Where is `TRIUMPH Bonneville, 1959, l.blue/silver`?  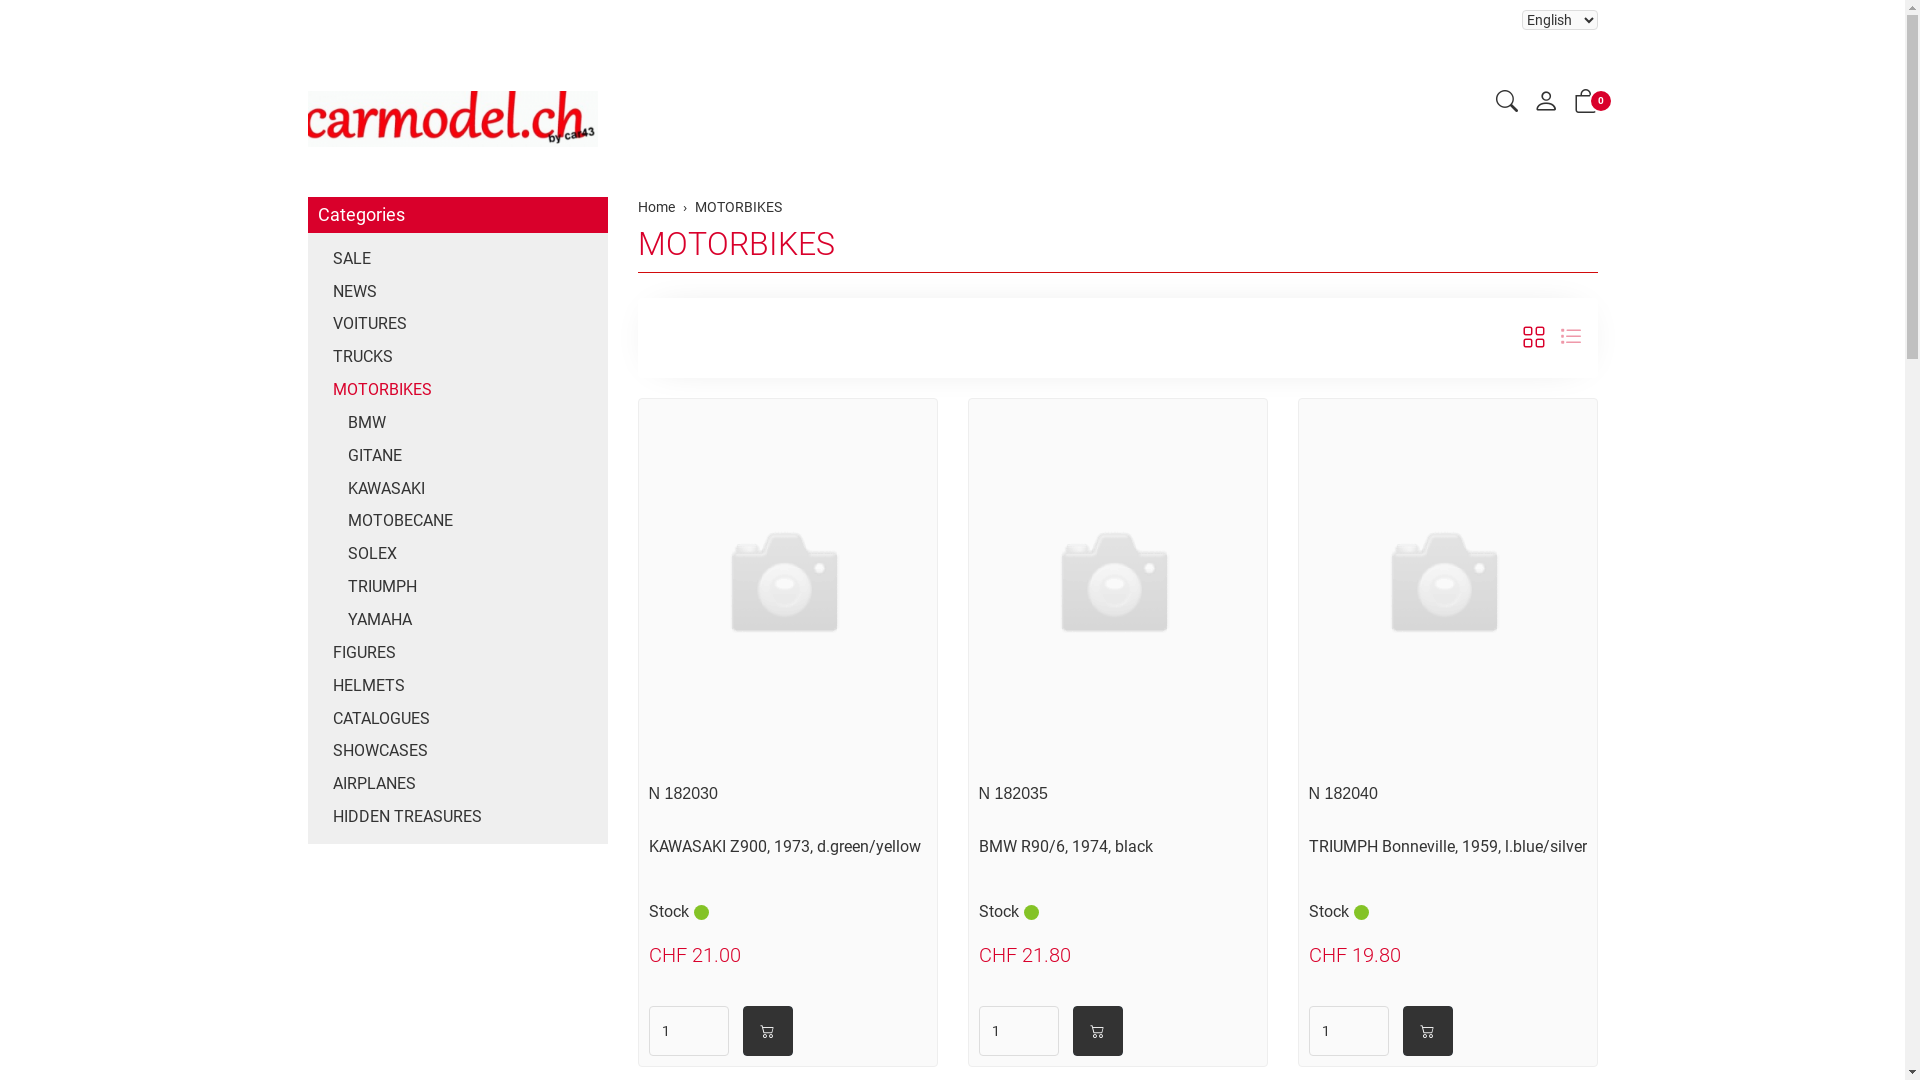 TRIUMPH Bonneville, 1959, l.blue/silver is located at coordinates (1447, 846).